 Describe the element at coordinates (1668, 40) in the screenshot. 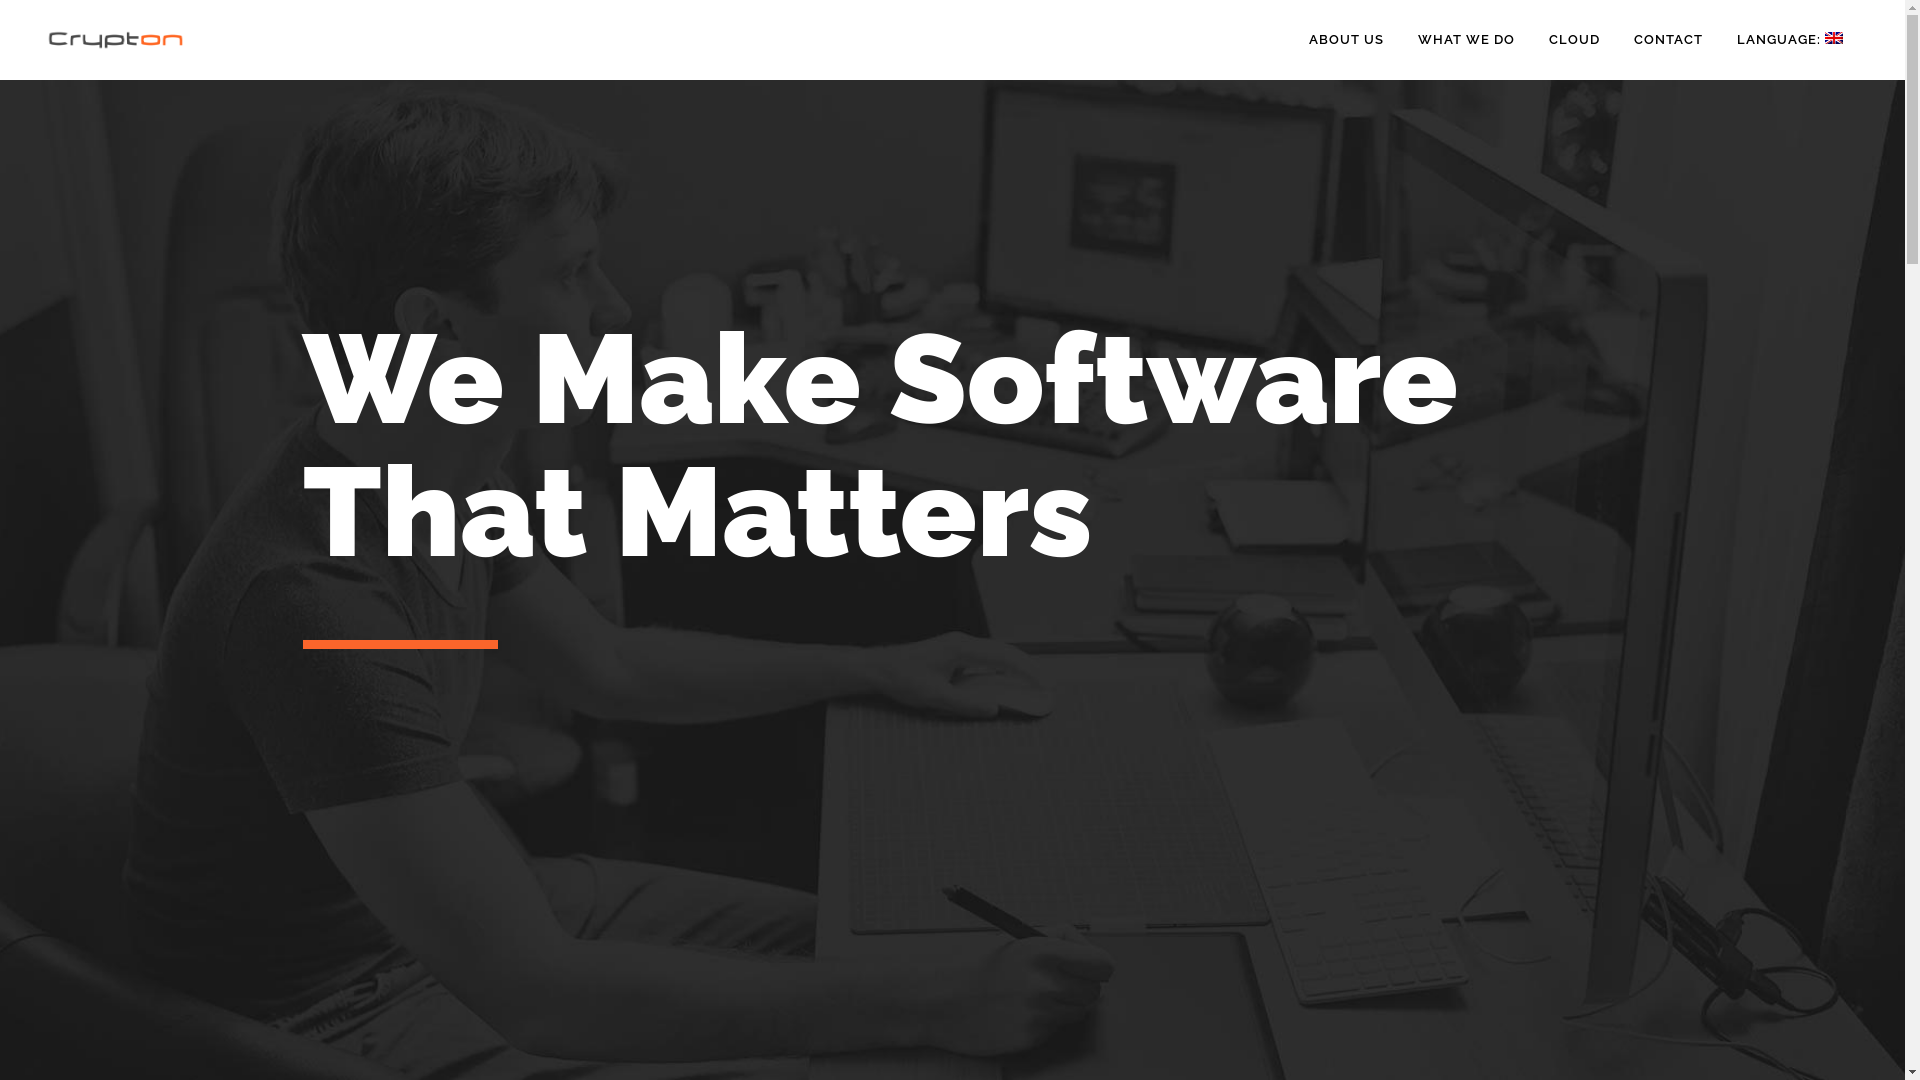

I see `CONTACT` at that location.